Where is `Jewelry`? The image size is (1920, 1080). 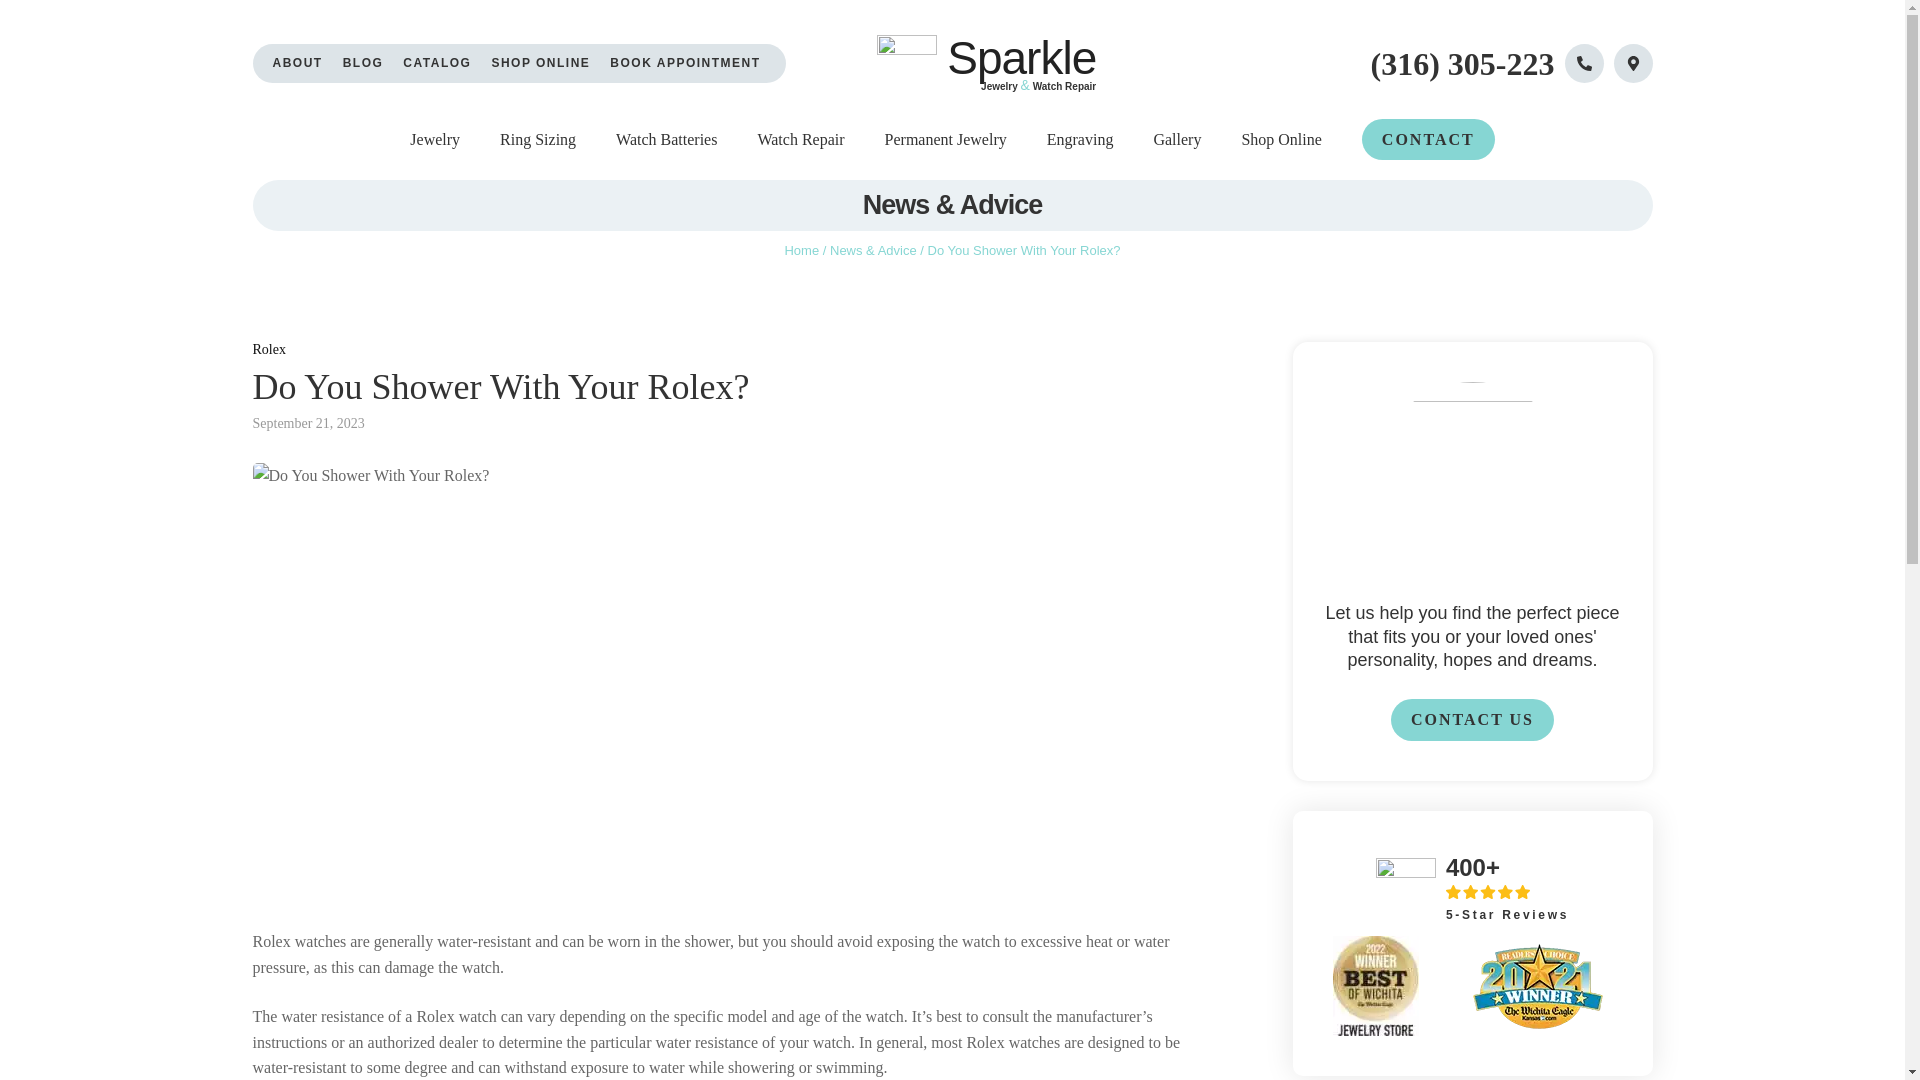 Jewelry is located at coordinates (435, 140).